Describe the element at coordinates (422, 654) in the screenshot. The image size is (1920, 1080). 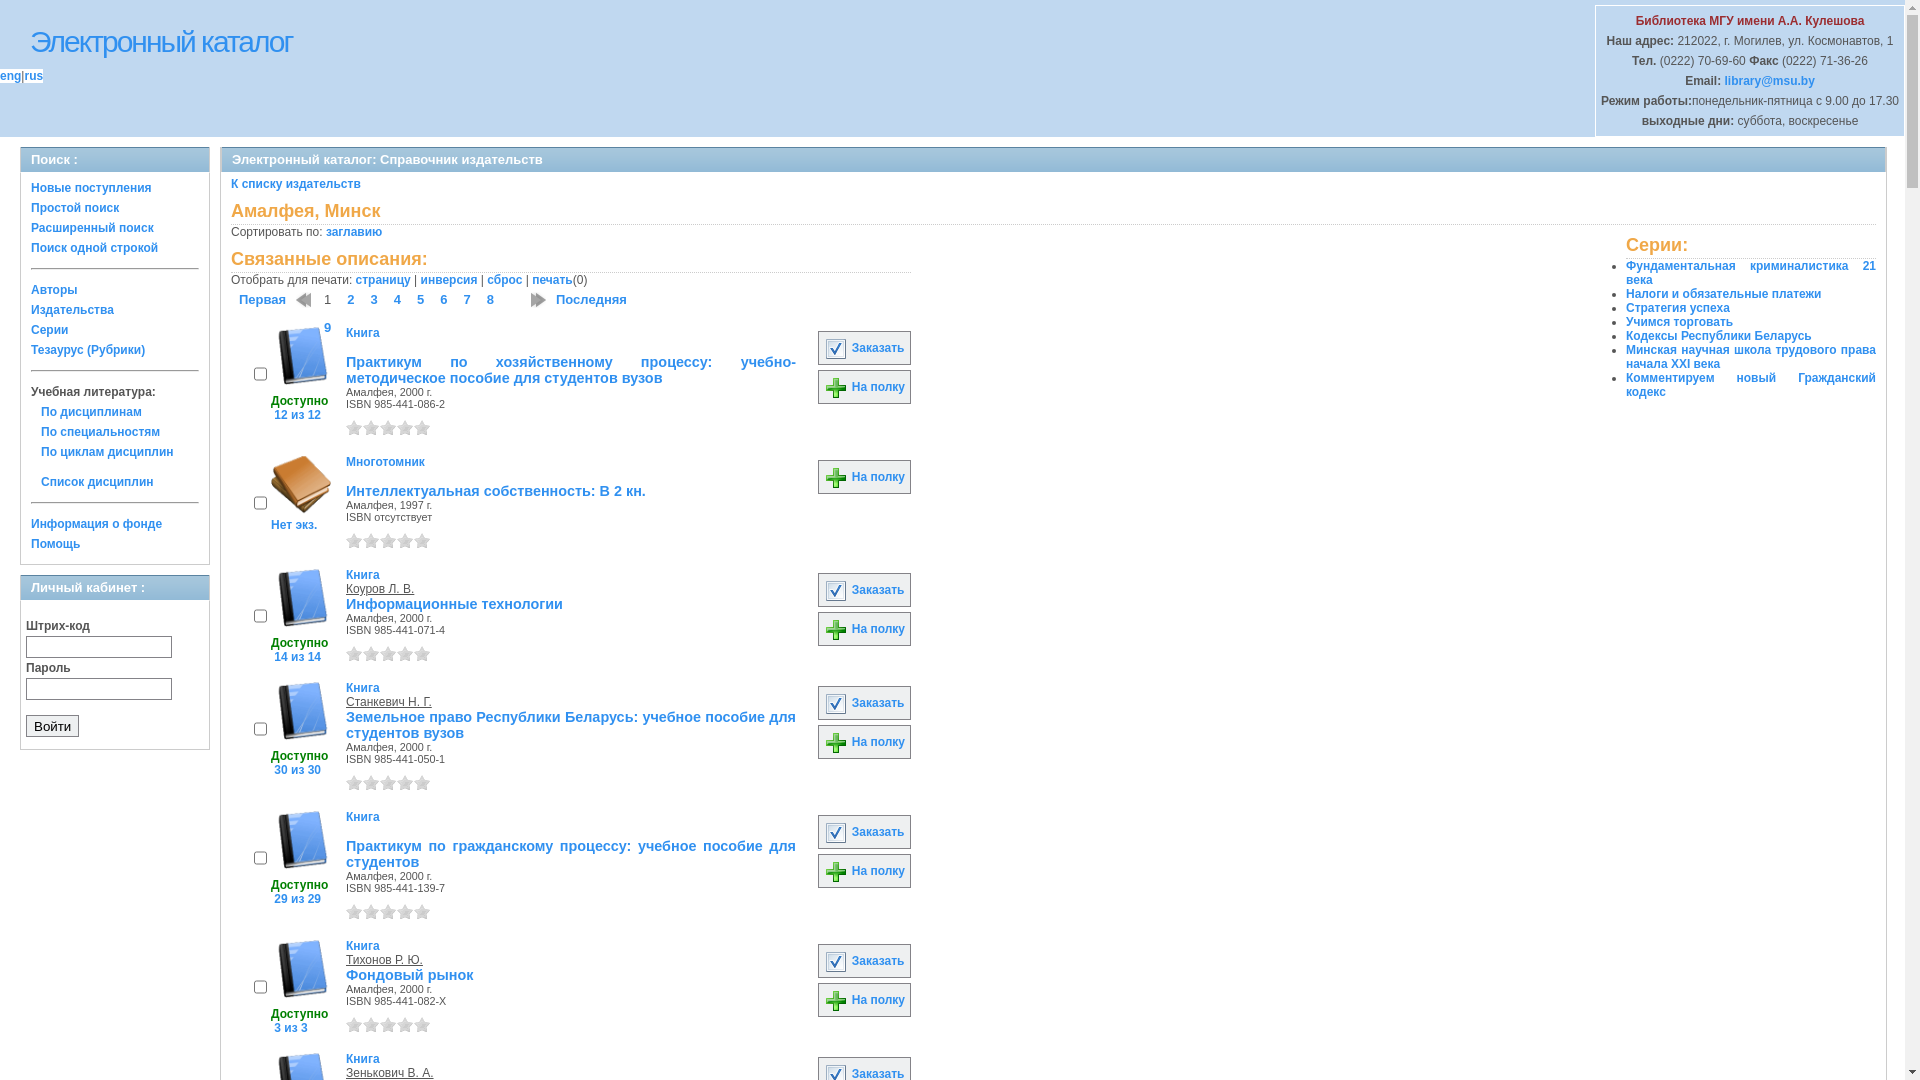
I see `5` at that location.